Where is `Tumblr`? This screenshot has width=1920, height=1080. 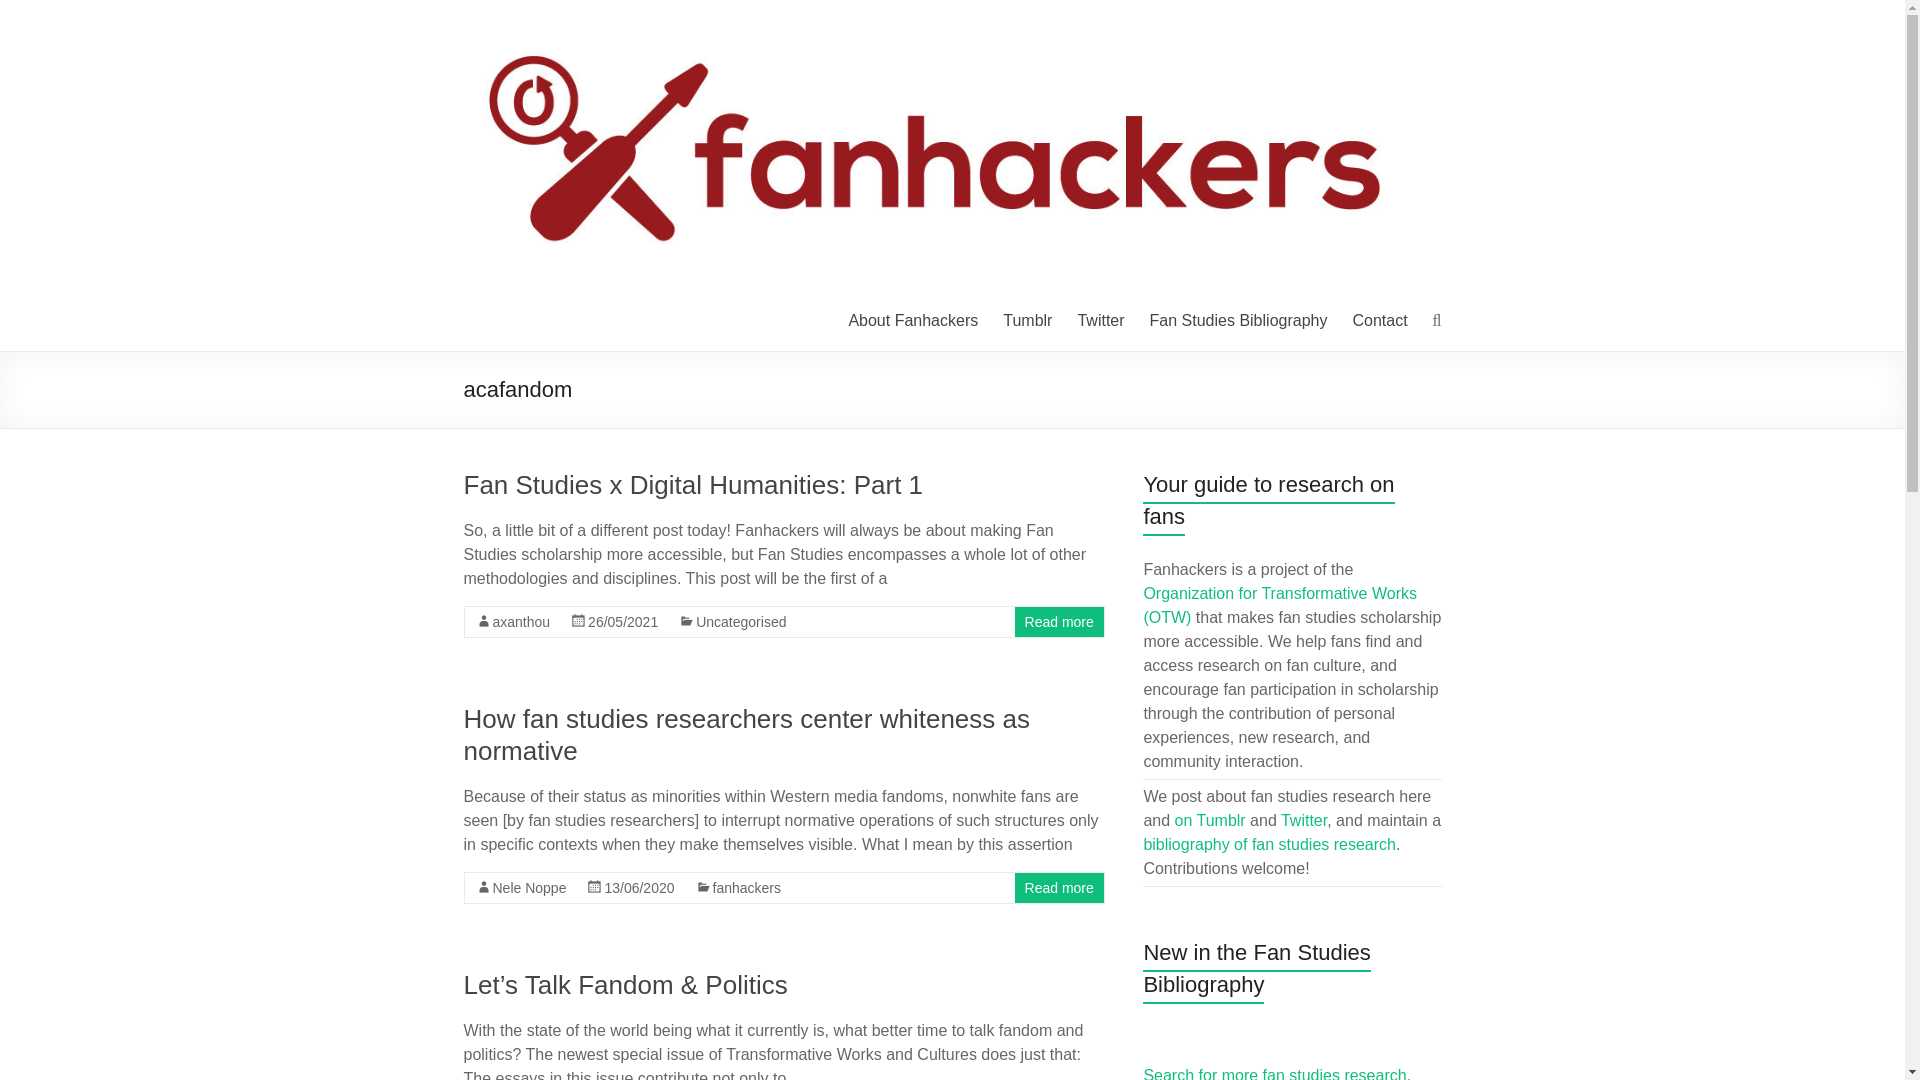 Tumblr is located at coordinates (1027, 320).